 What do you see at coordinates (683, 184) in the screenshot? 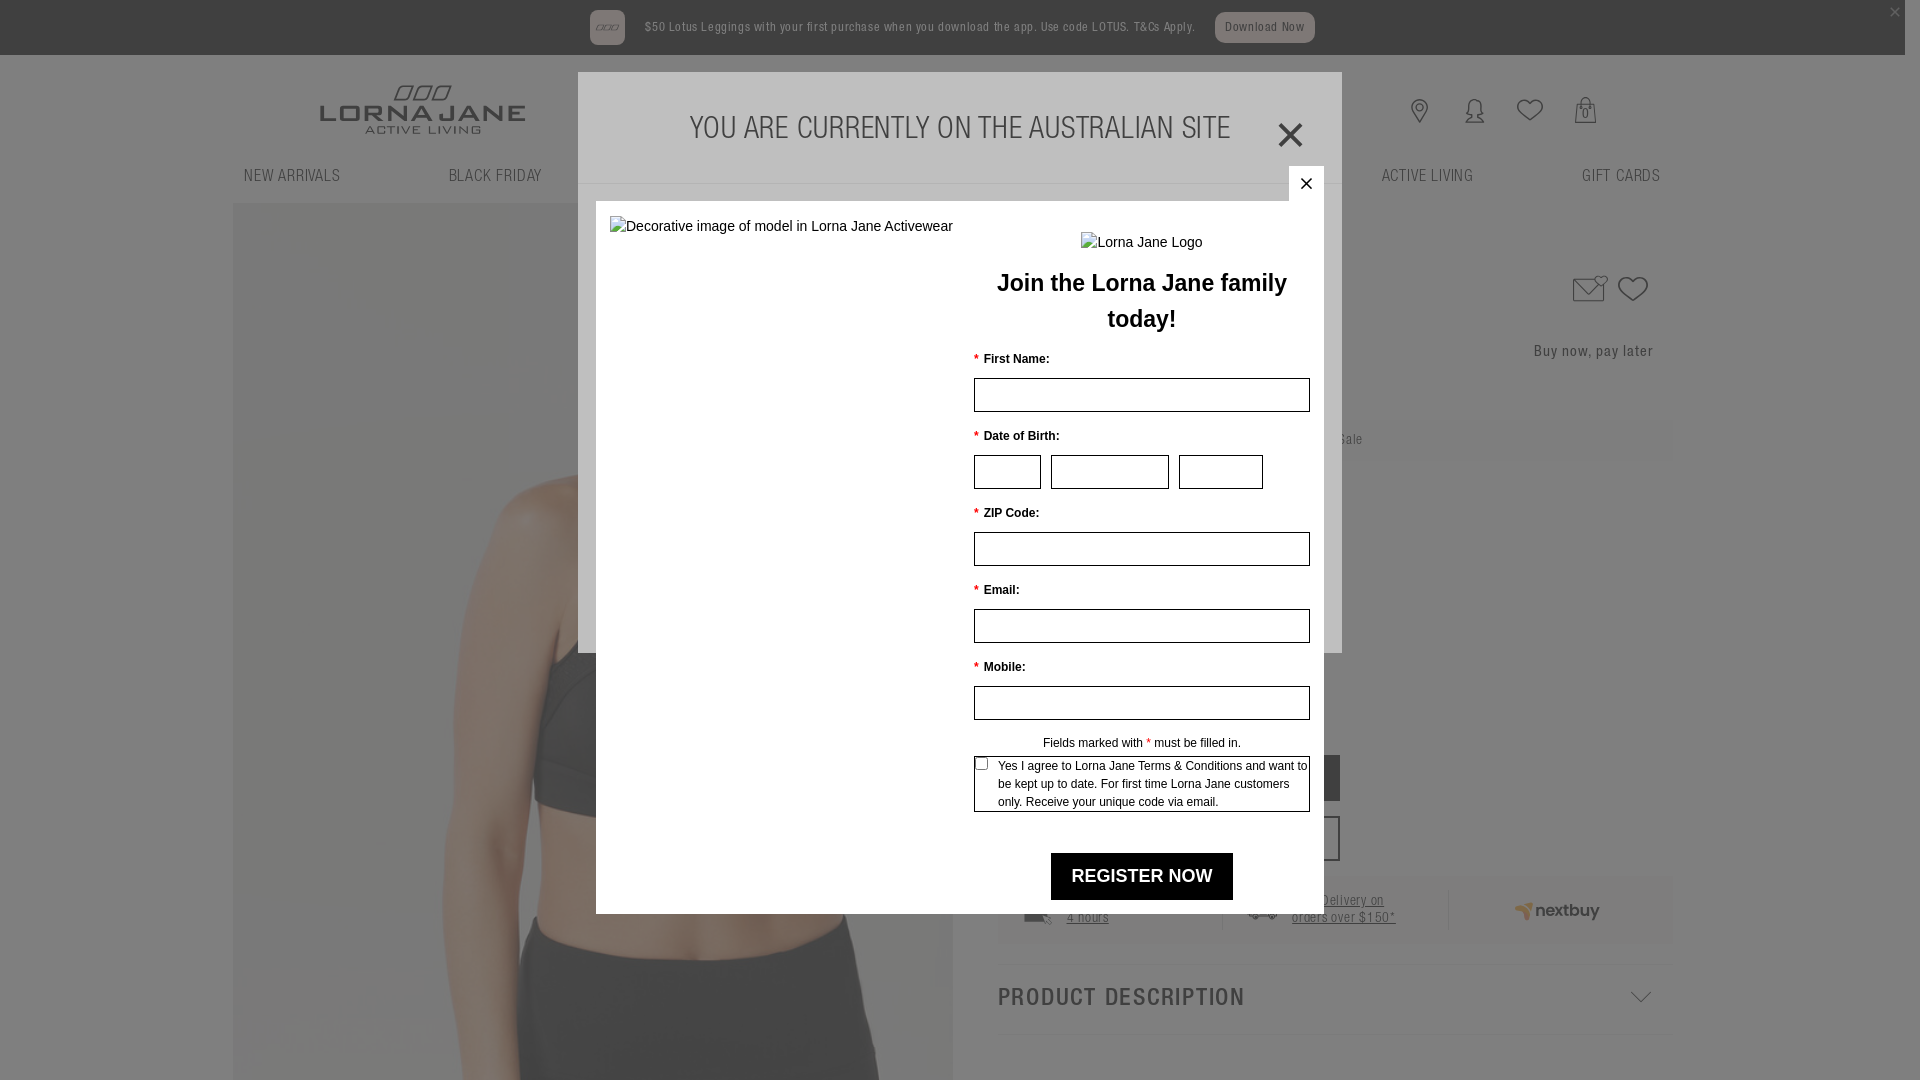
I see `FEATURED` at bounding box center [683, 184].